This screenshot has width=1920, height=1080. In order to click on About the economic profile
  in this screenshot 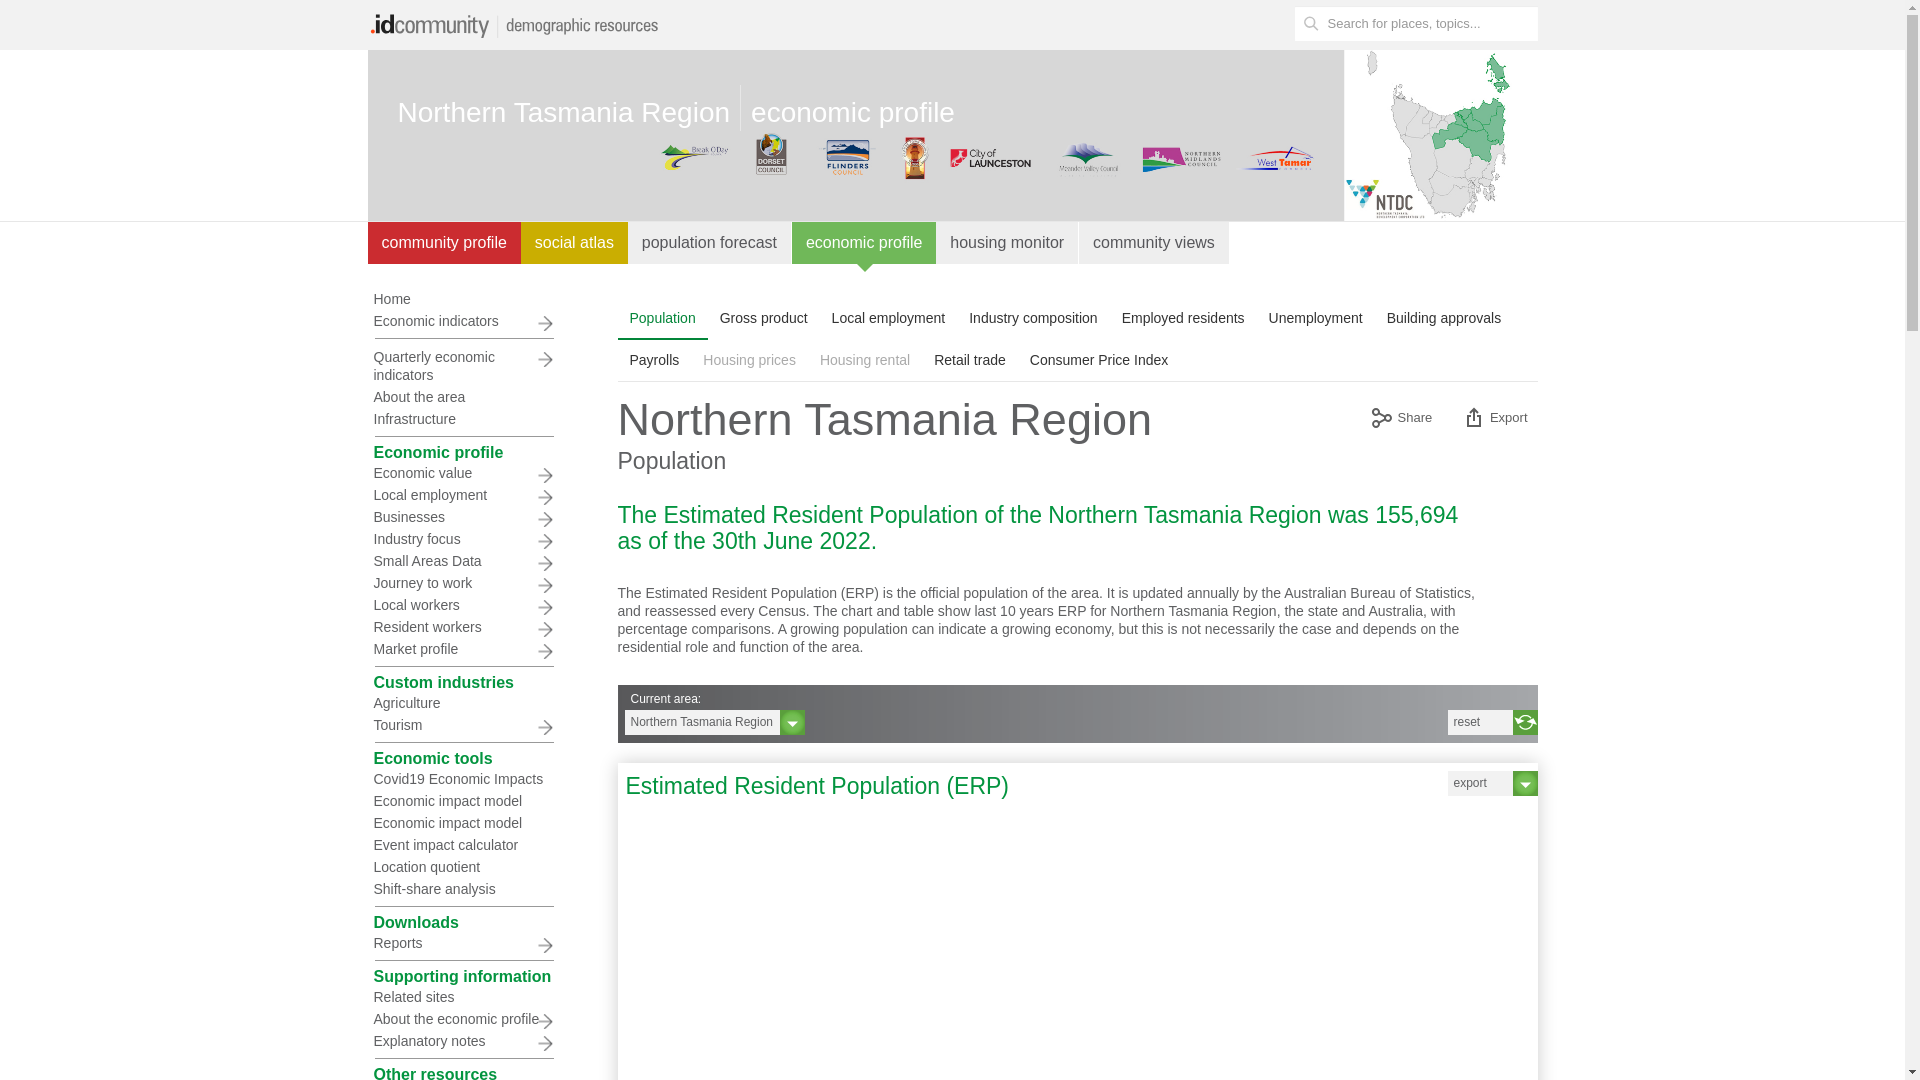, I will do `click(463, 1019)`.